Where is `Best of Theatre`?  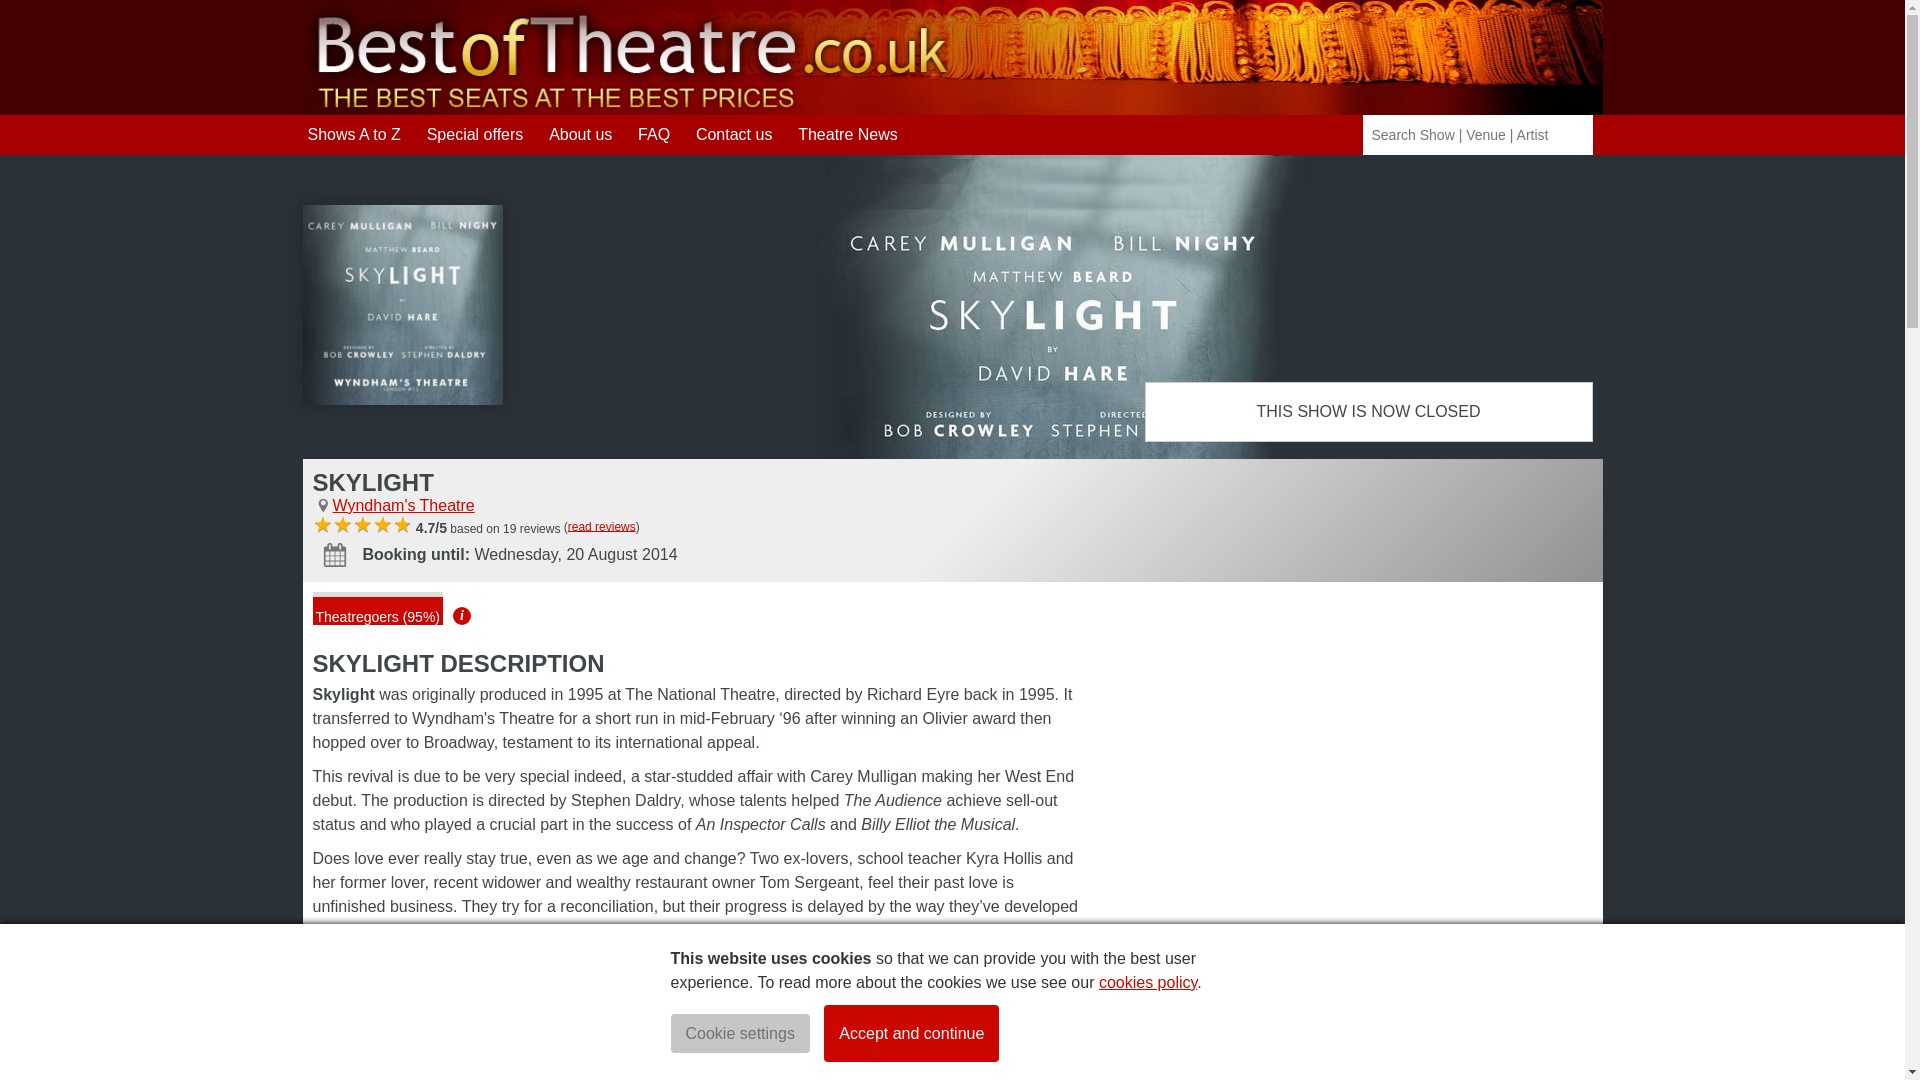
Best of Theatre is located at coordinates (626, 56).